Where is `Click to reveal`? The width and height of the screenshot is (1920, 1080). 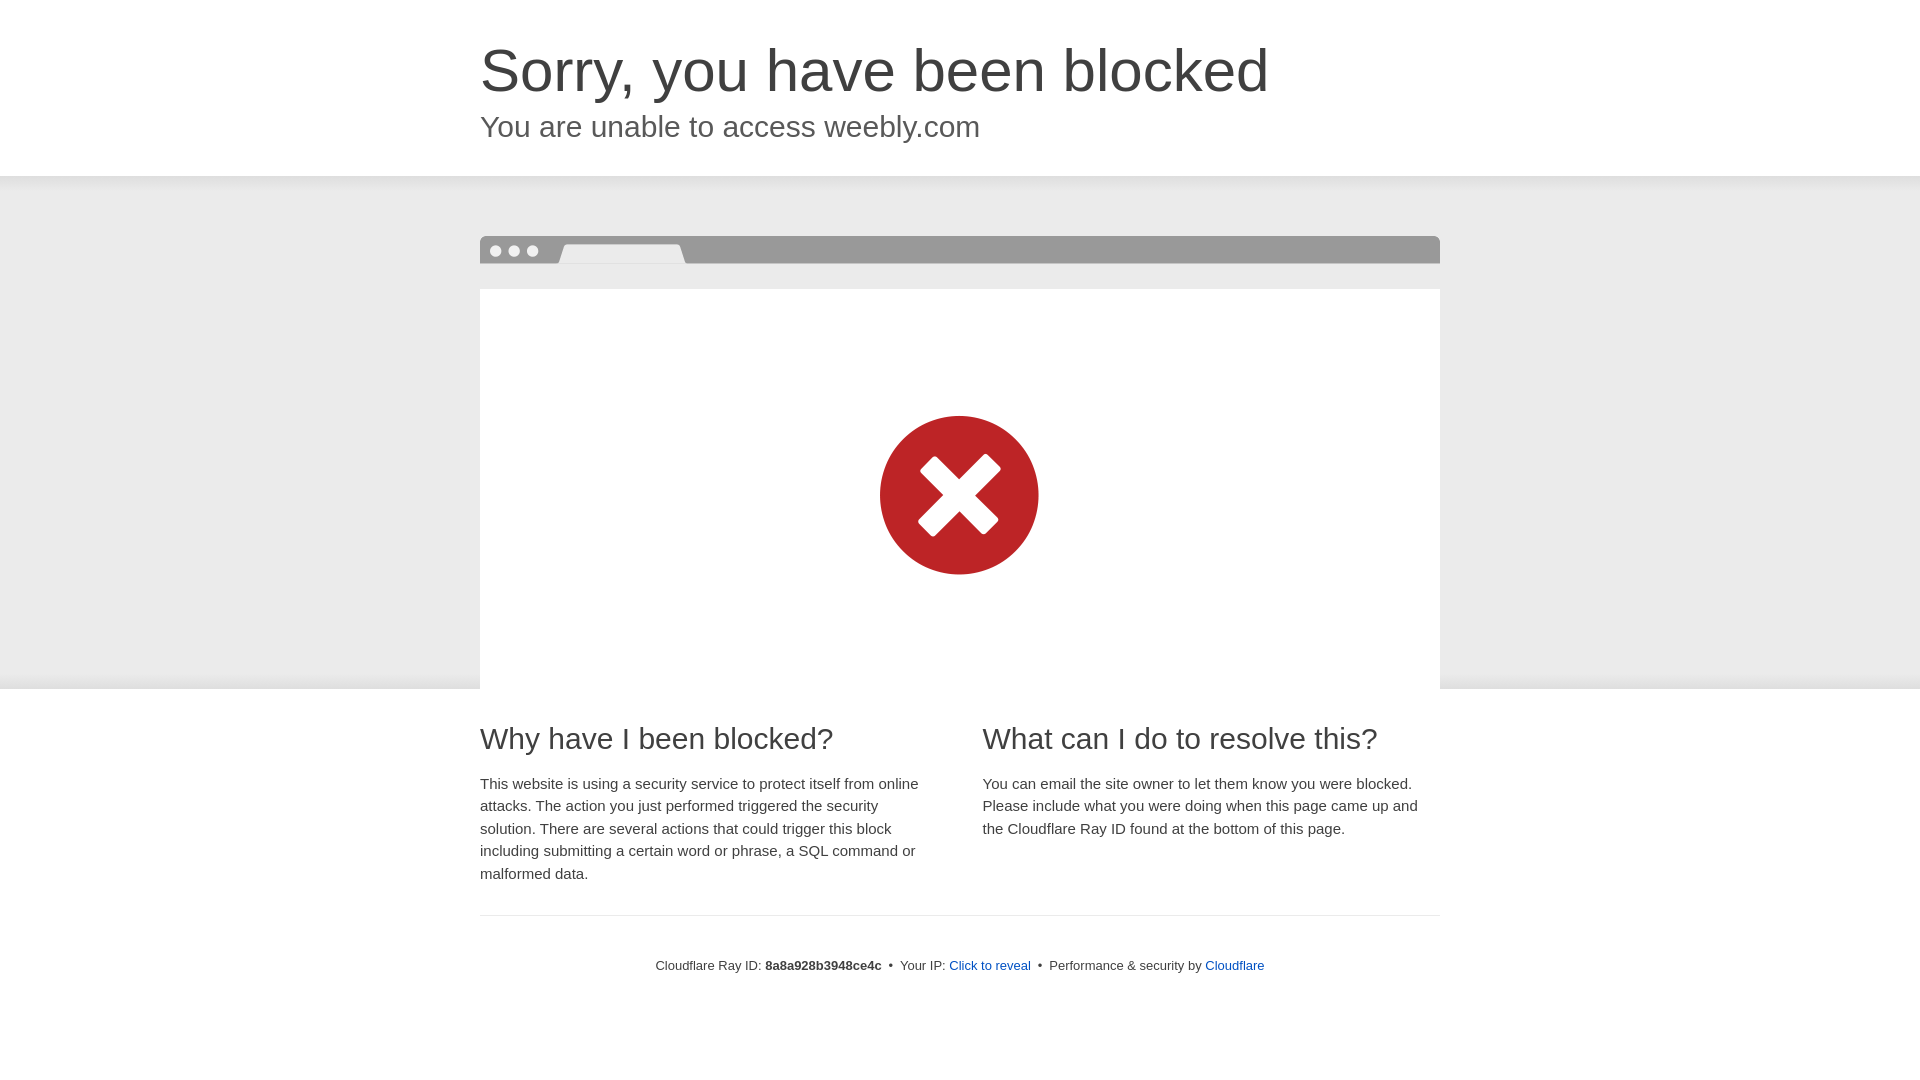
Click to reveal is located at coordinates (990, 966).